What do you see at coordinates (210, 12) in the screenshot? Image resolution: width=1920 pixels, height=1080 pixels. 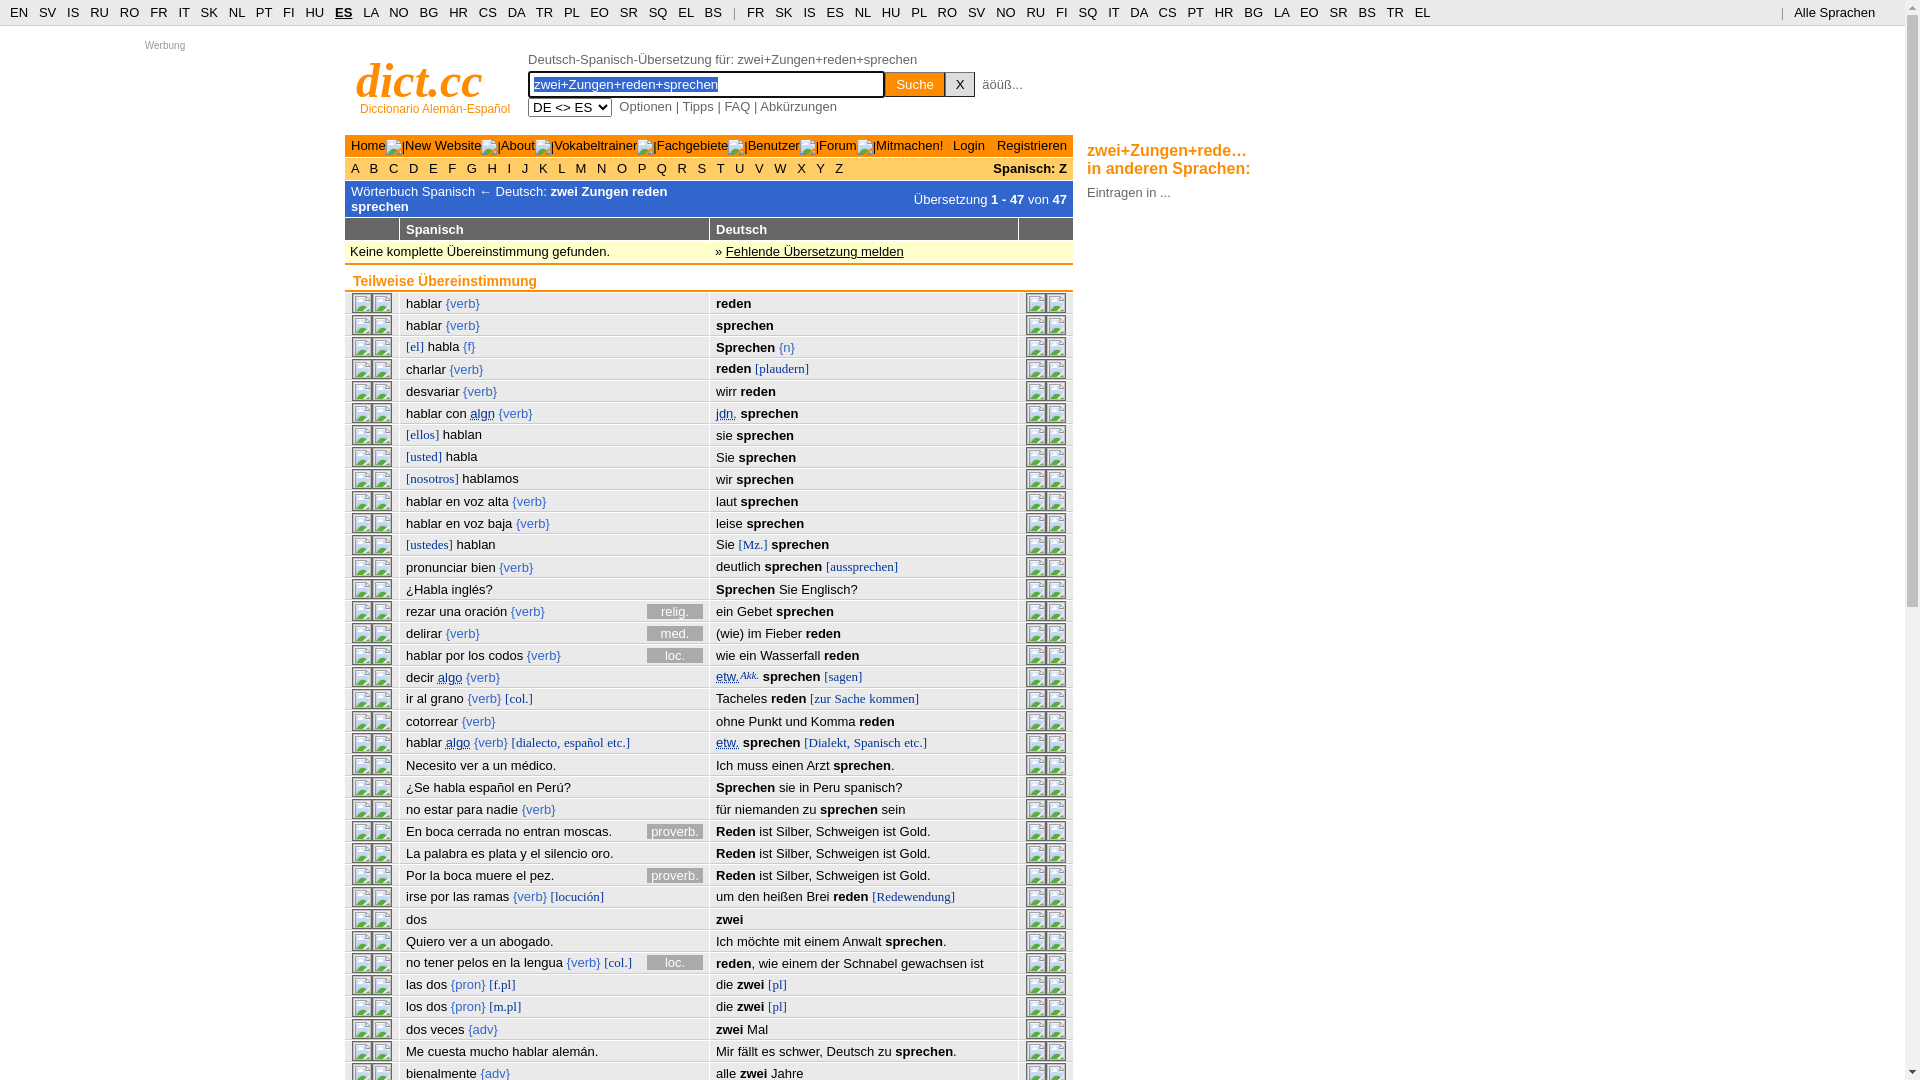 I see `SK` at bounding box center [210, 12].